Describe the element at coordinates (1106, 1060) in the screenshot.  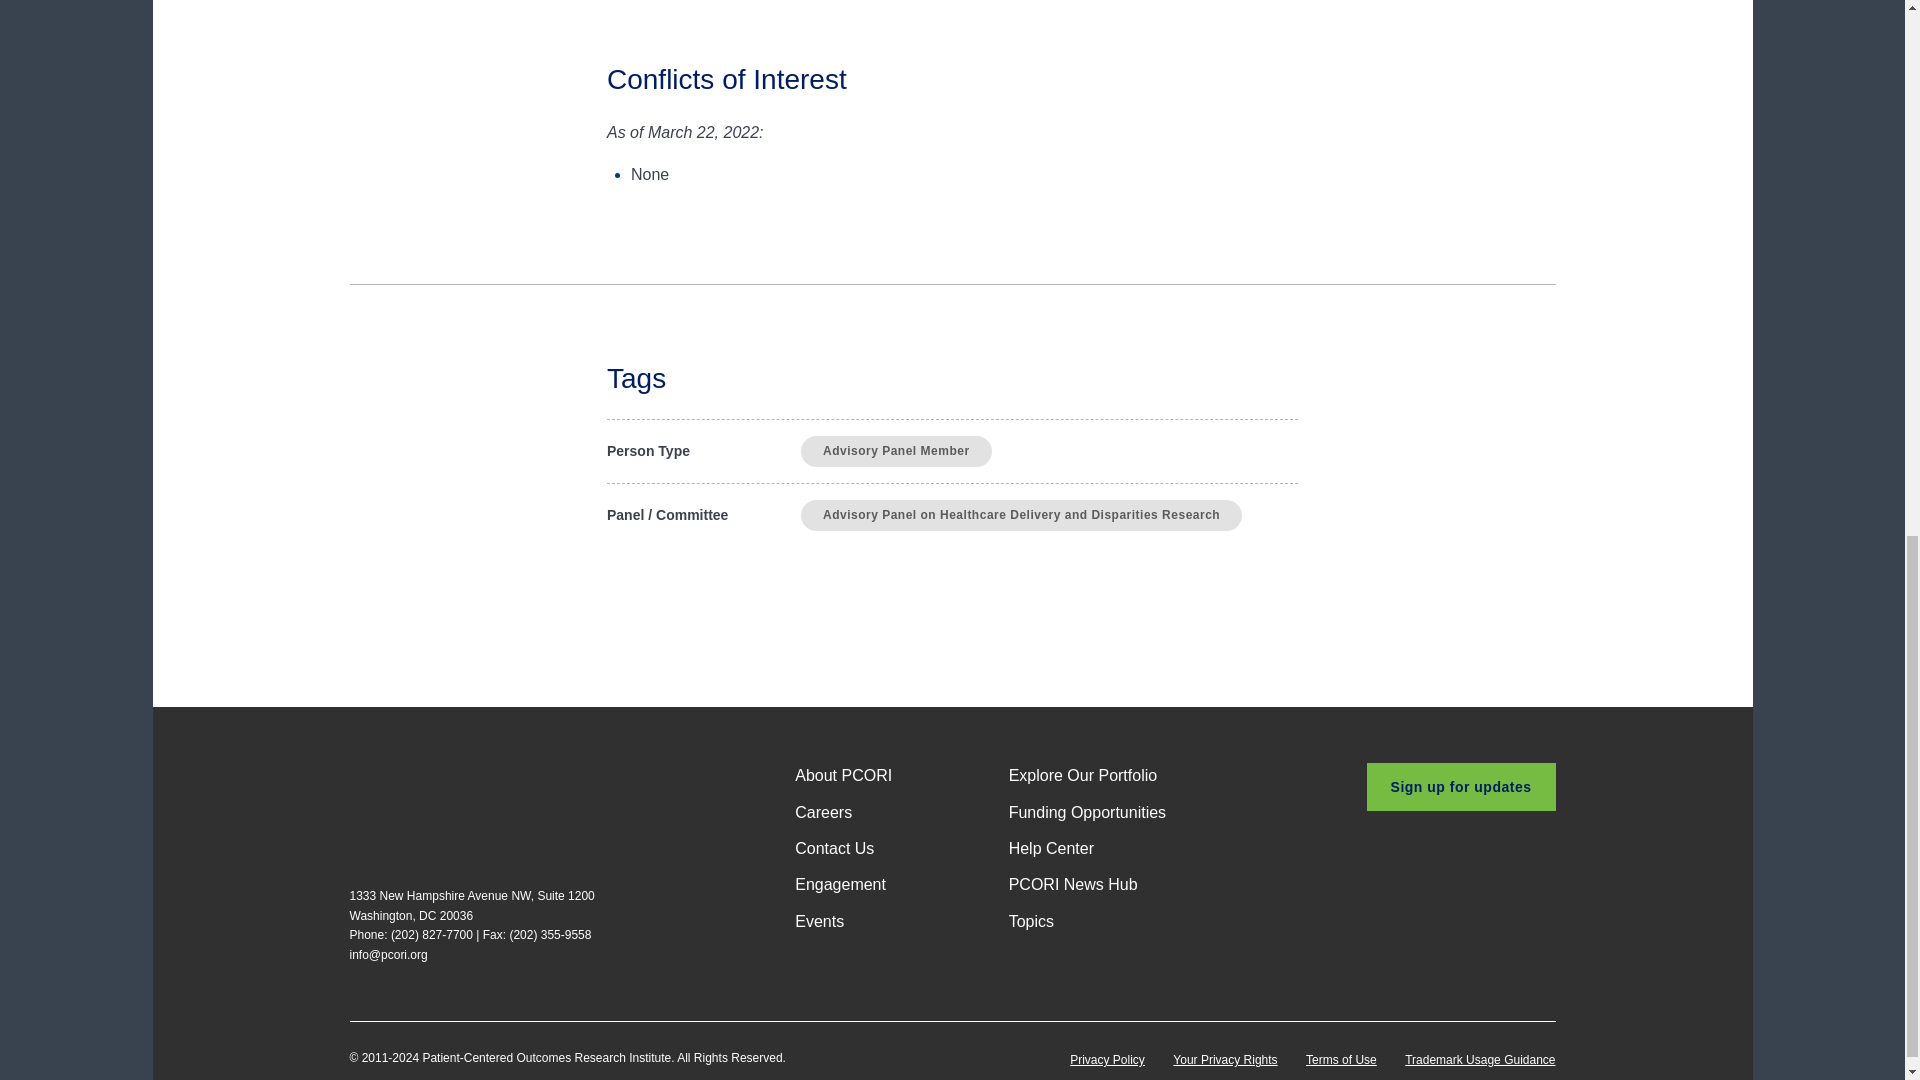
I see `Privacy Policy` at that location.